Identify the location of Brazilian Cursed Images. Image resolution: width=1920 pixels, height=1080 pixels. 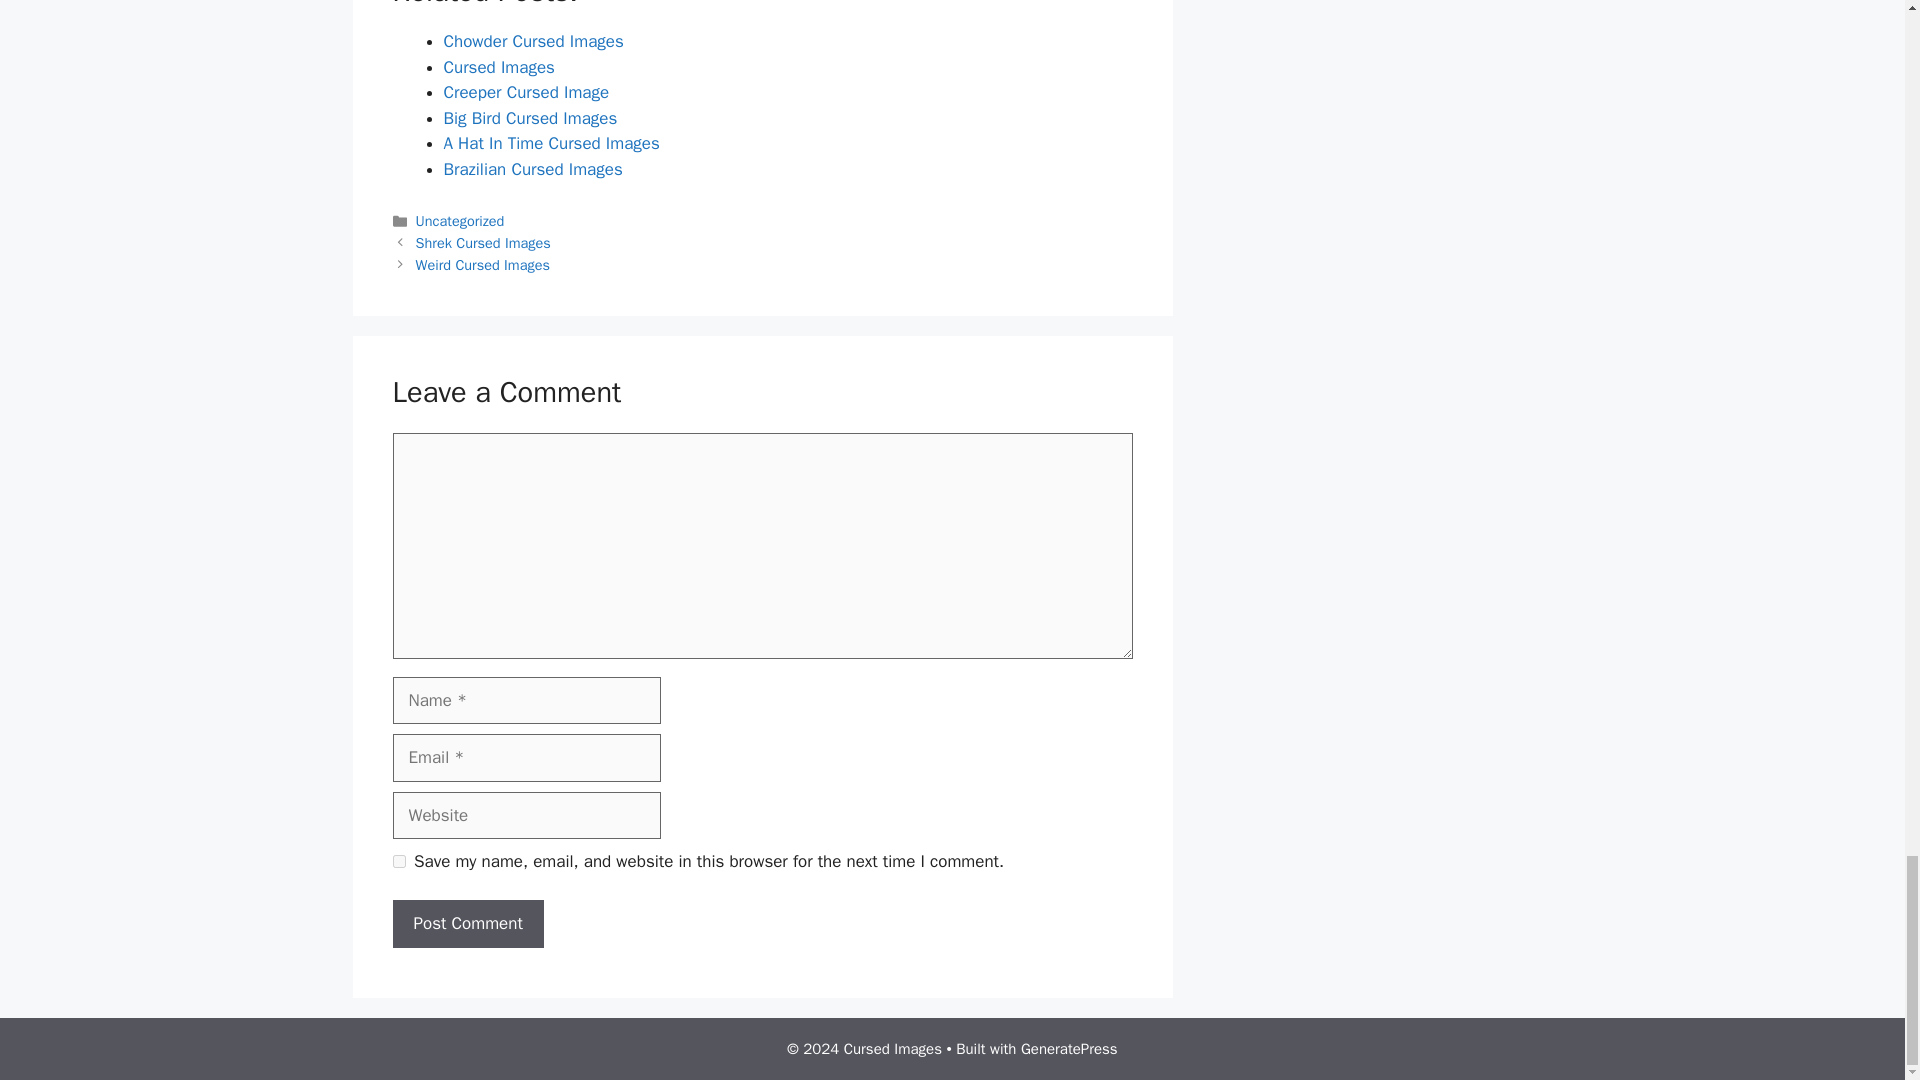
(532, 169).